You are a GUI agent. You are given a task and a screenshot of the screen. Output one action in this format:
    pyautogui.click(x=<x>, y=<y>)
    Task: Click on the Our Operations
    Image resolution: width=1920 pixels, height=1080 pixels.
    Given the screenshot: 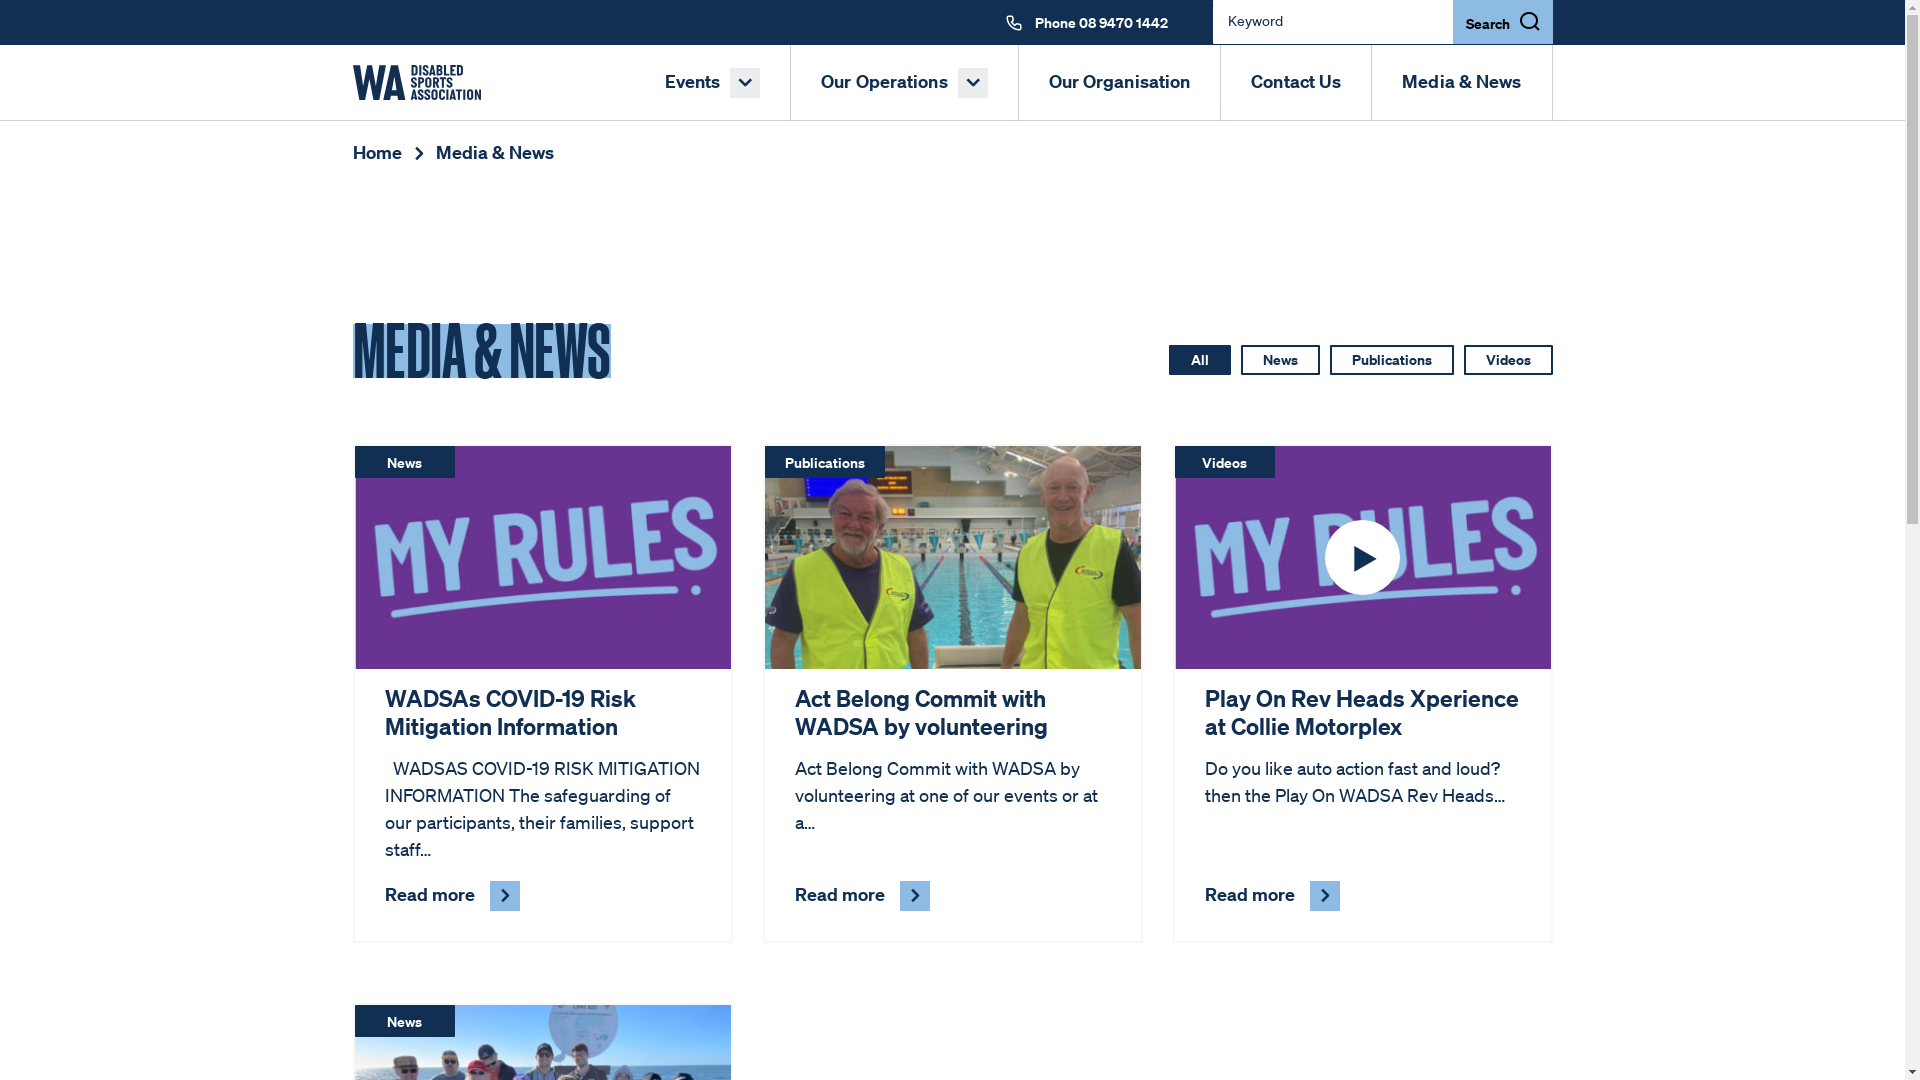 What is the action you would take?
    pyautogui.click(x=904, y=82)
    